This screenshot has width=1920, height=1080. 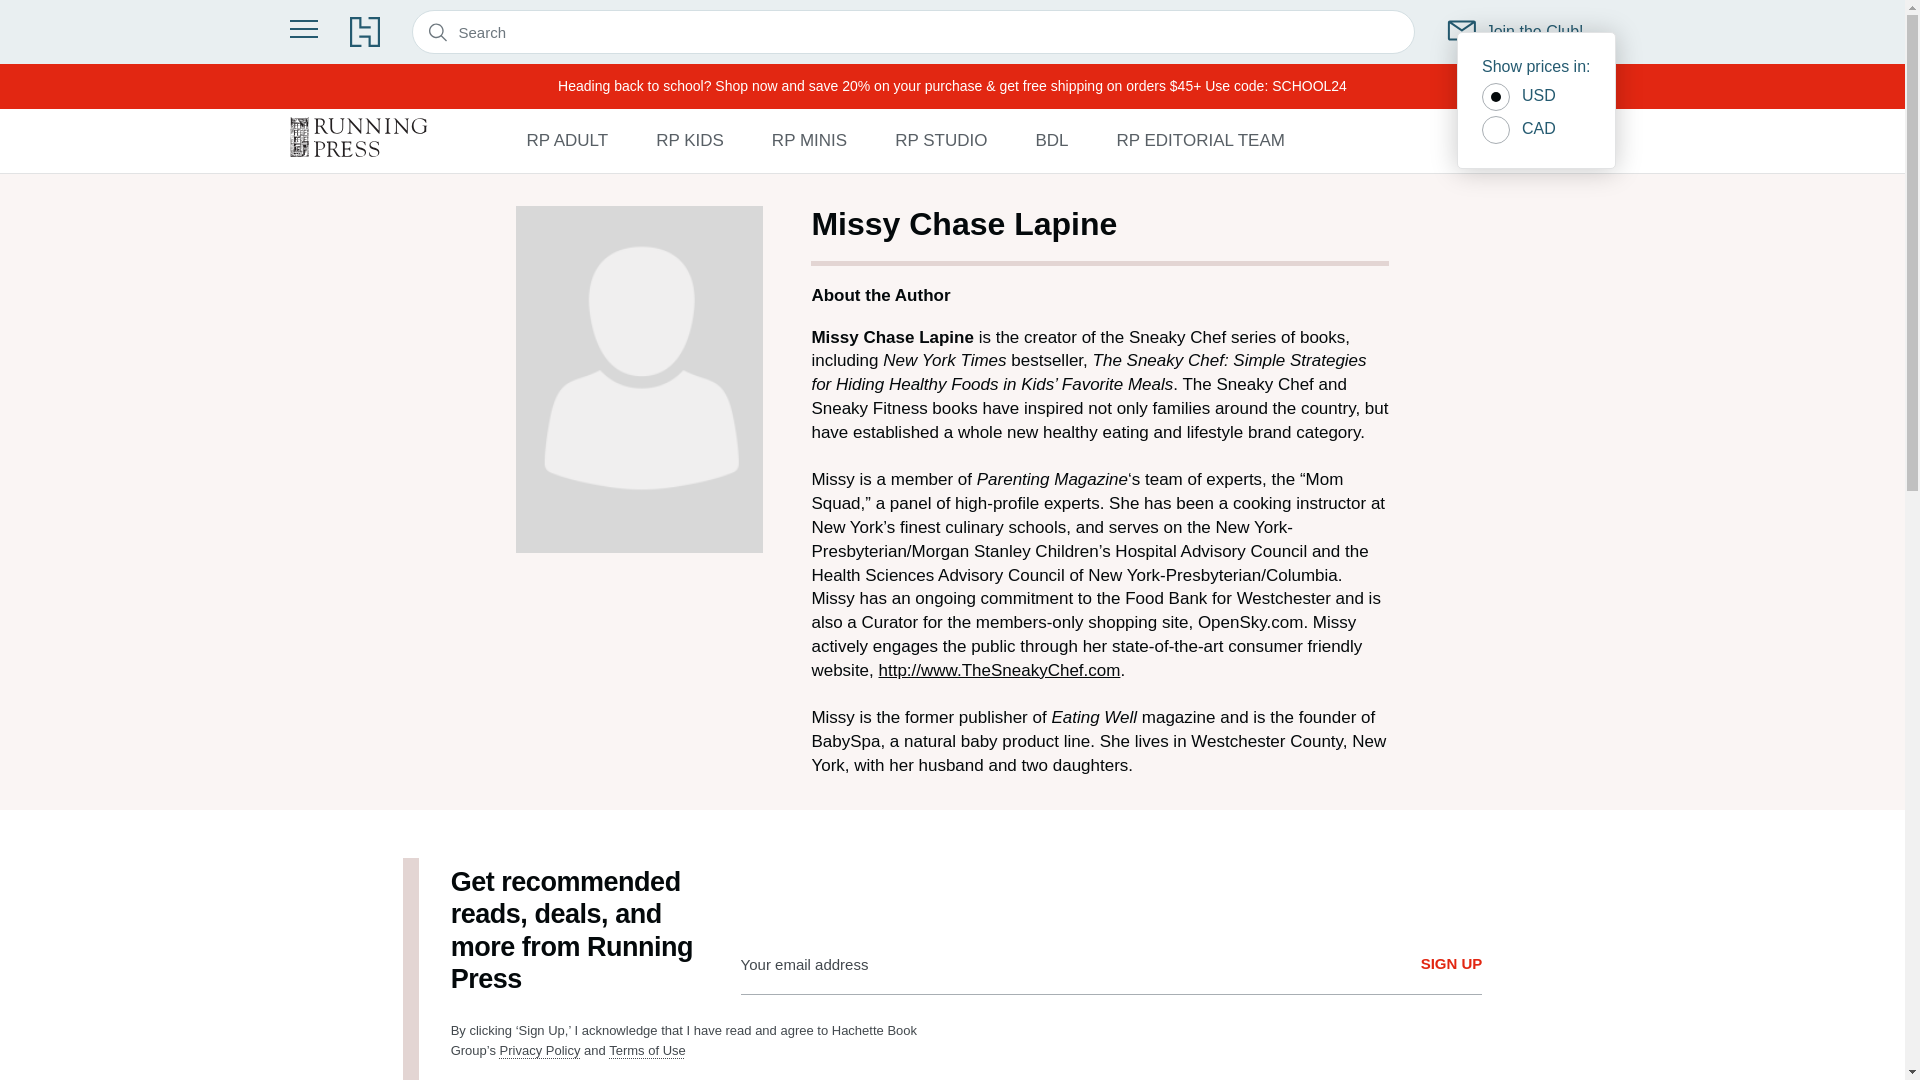 I want to click on Go to Hachette Book Group home, so click(x=364, y=32).